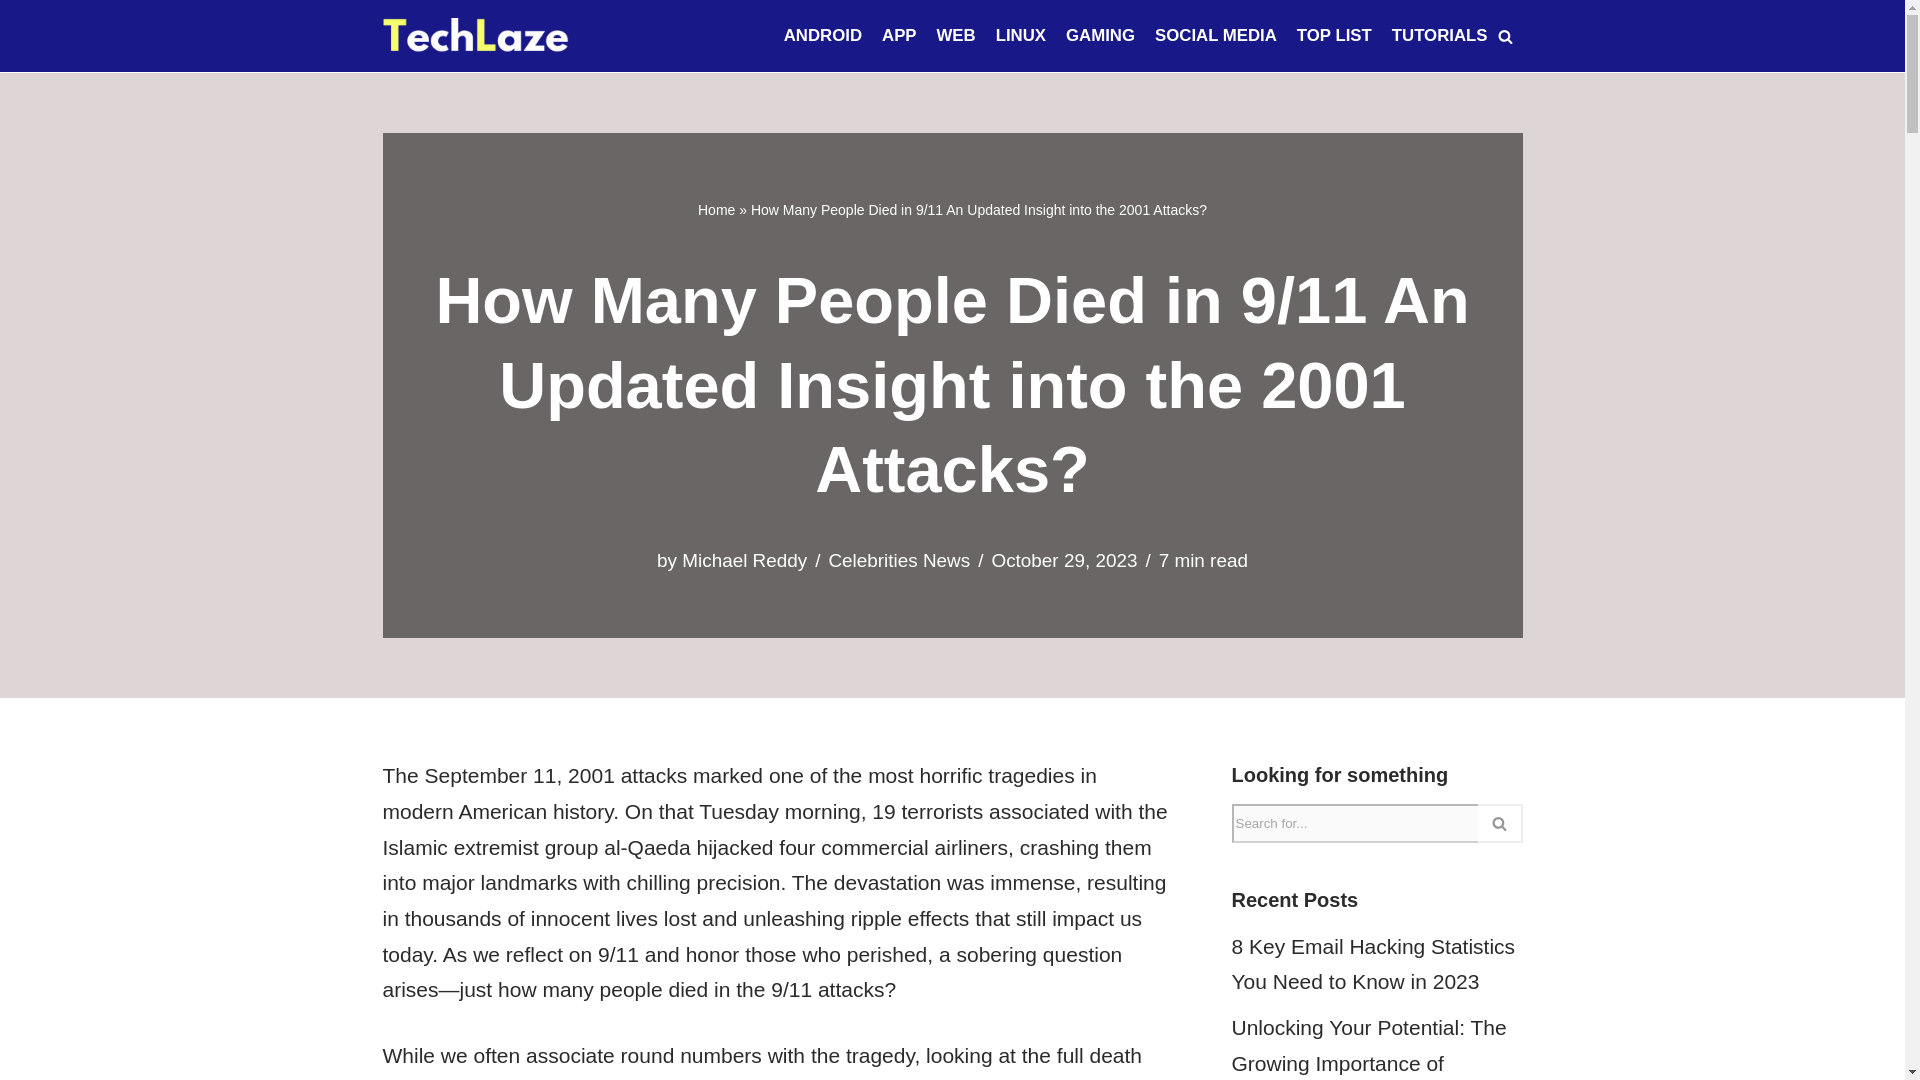 This screenshot has width=1920, height=1080. I want to click on Michael Reddy, so click(744, 560).